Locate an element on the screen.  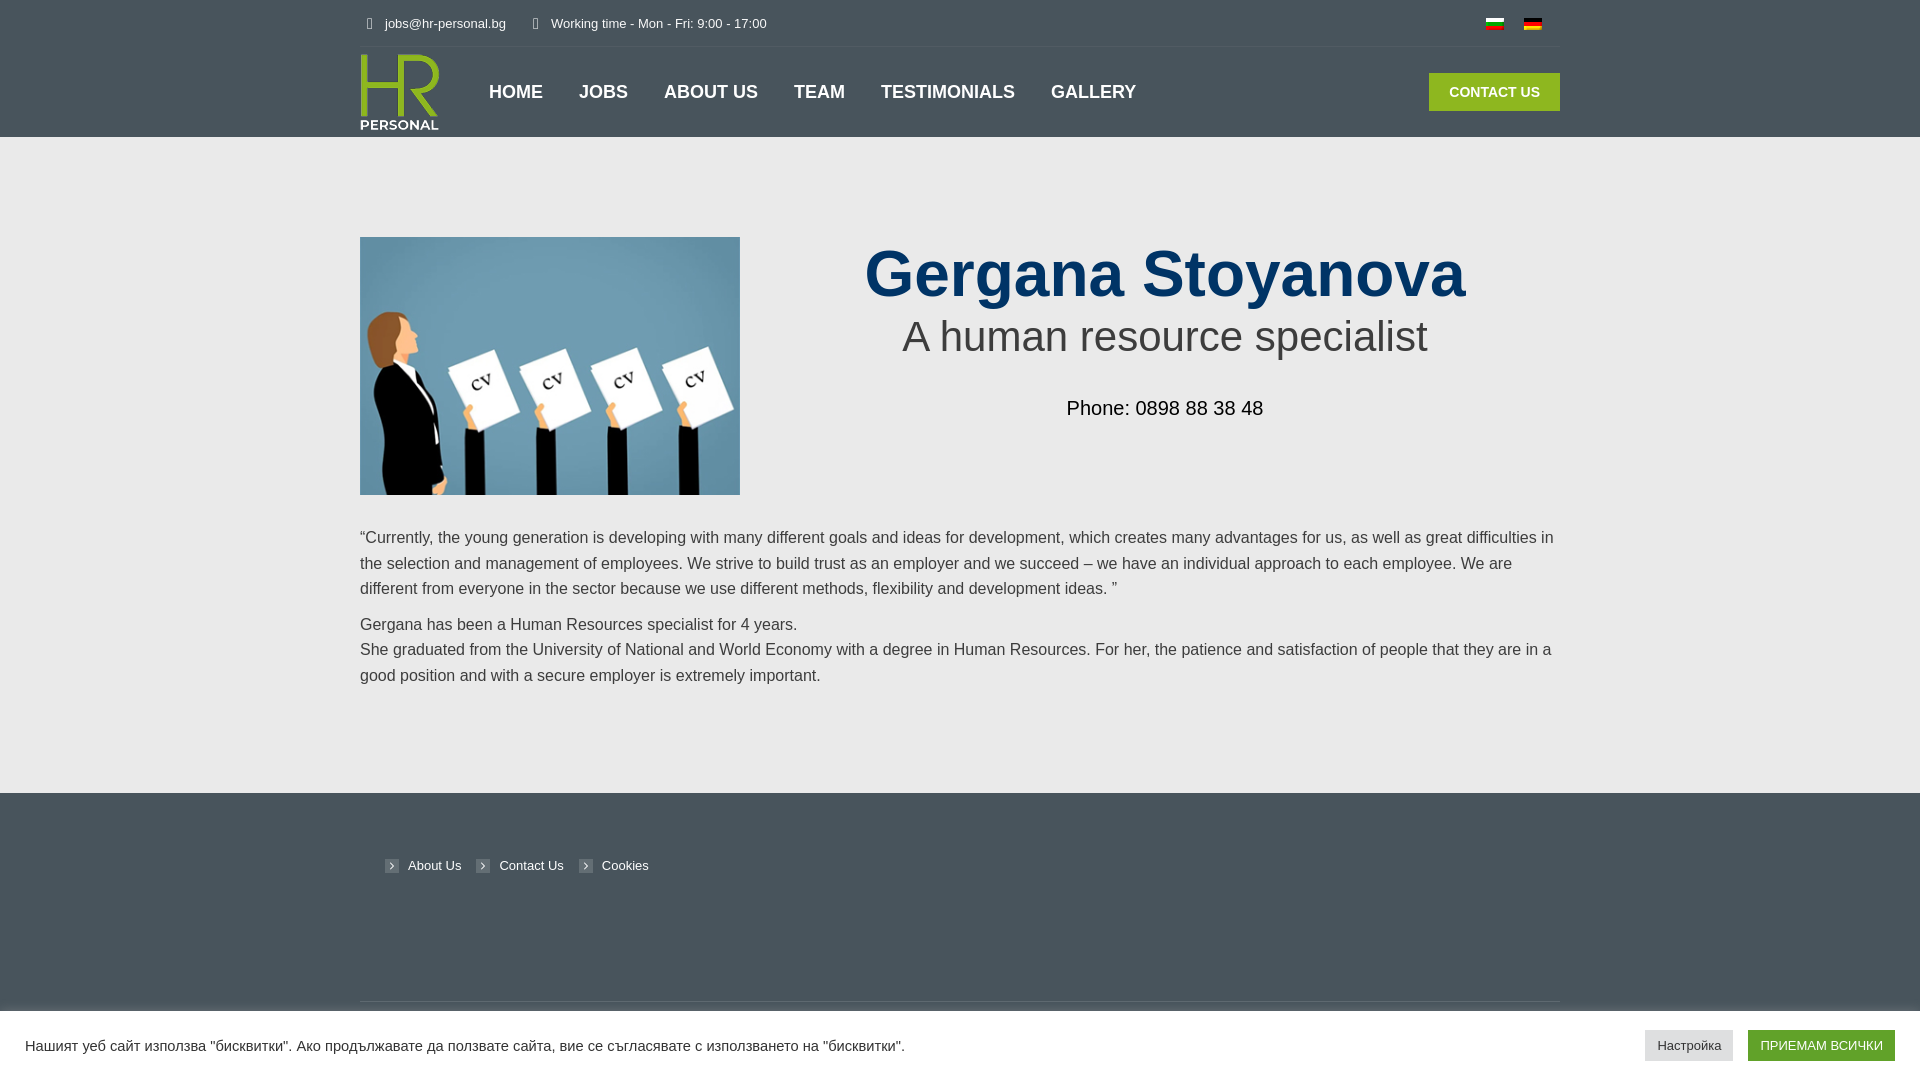
GALLERY is located at coordinates (1093, 91).